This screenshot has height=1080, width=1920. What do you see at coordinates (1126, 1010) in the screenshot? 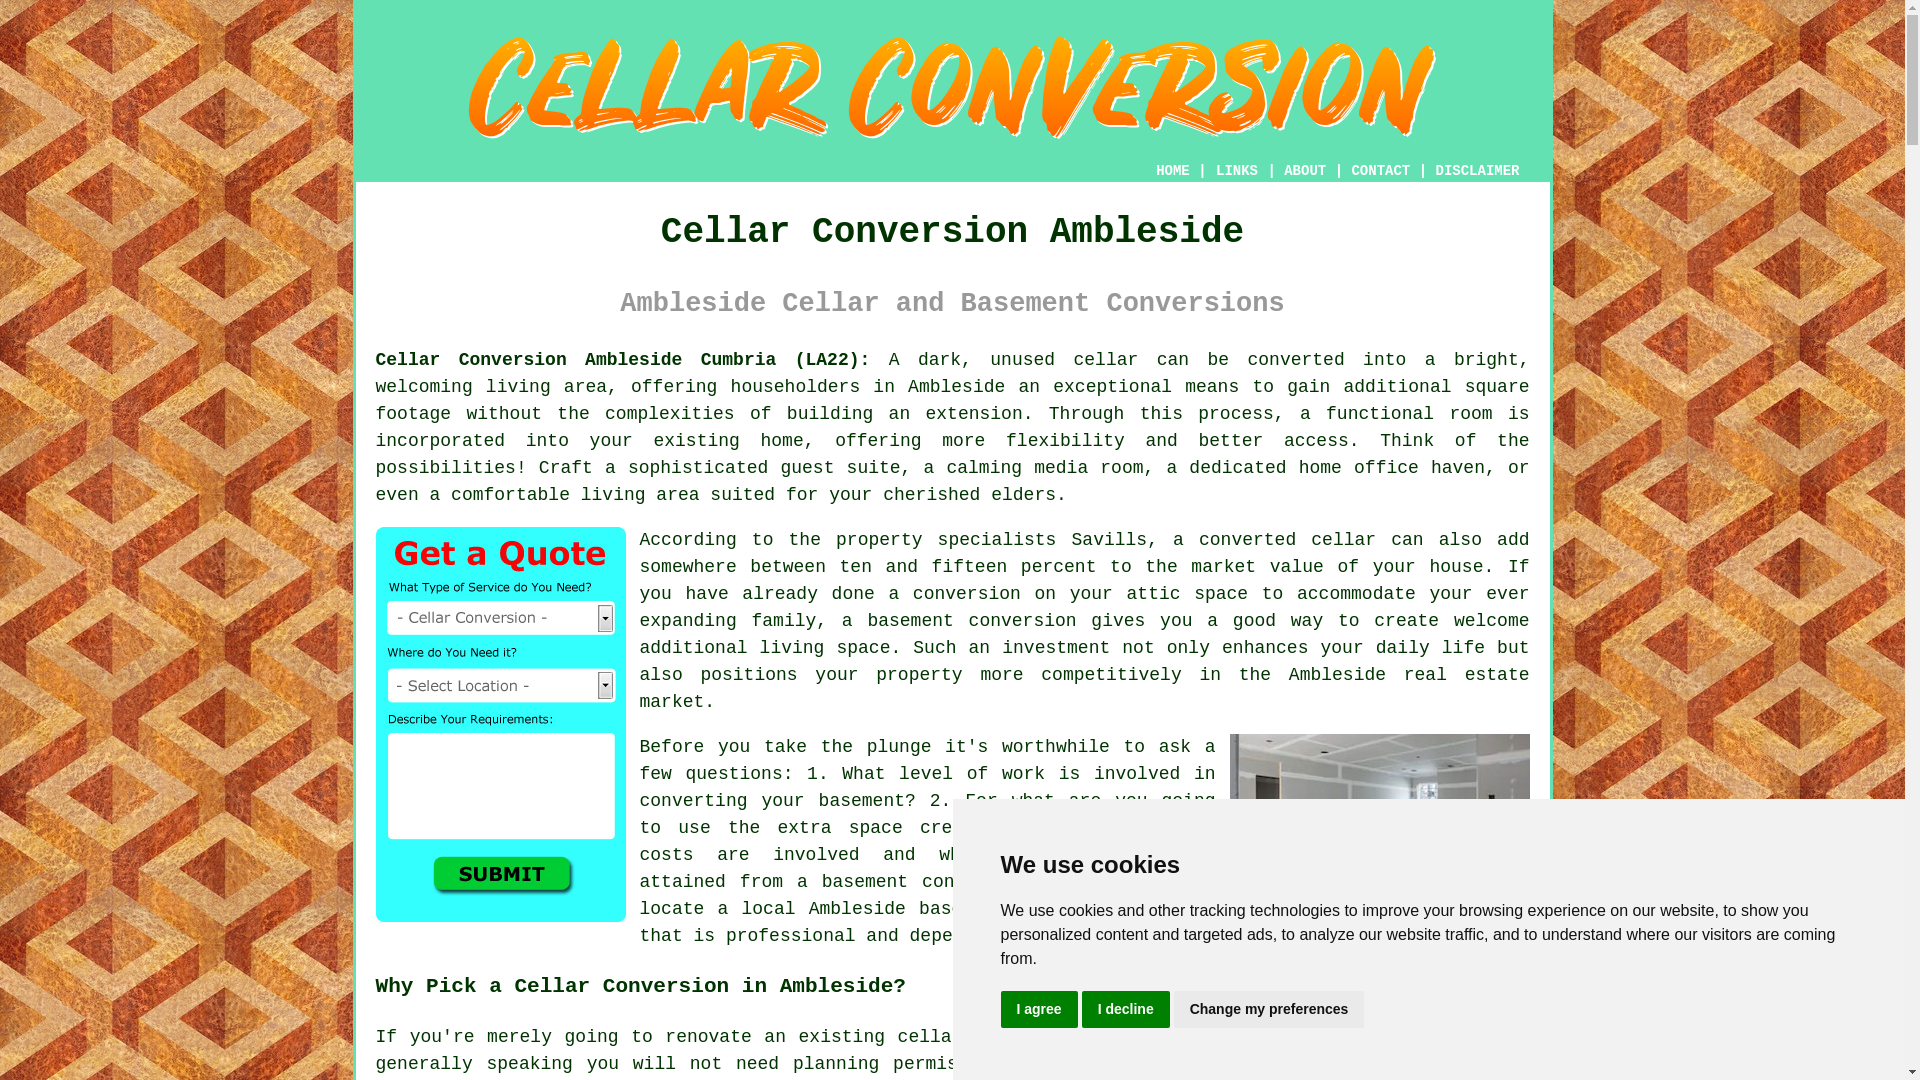
I see `I decline` at bounding box center [1126, 1010].